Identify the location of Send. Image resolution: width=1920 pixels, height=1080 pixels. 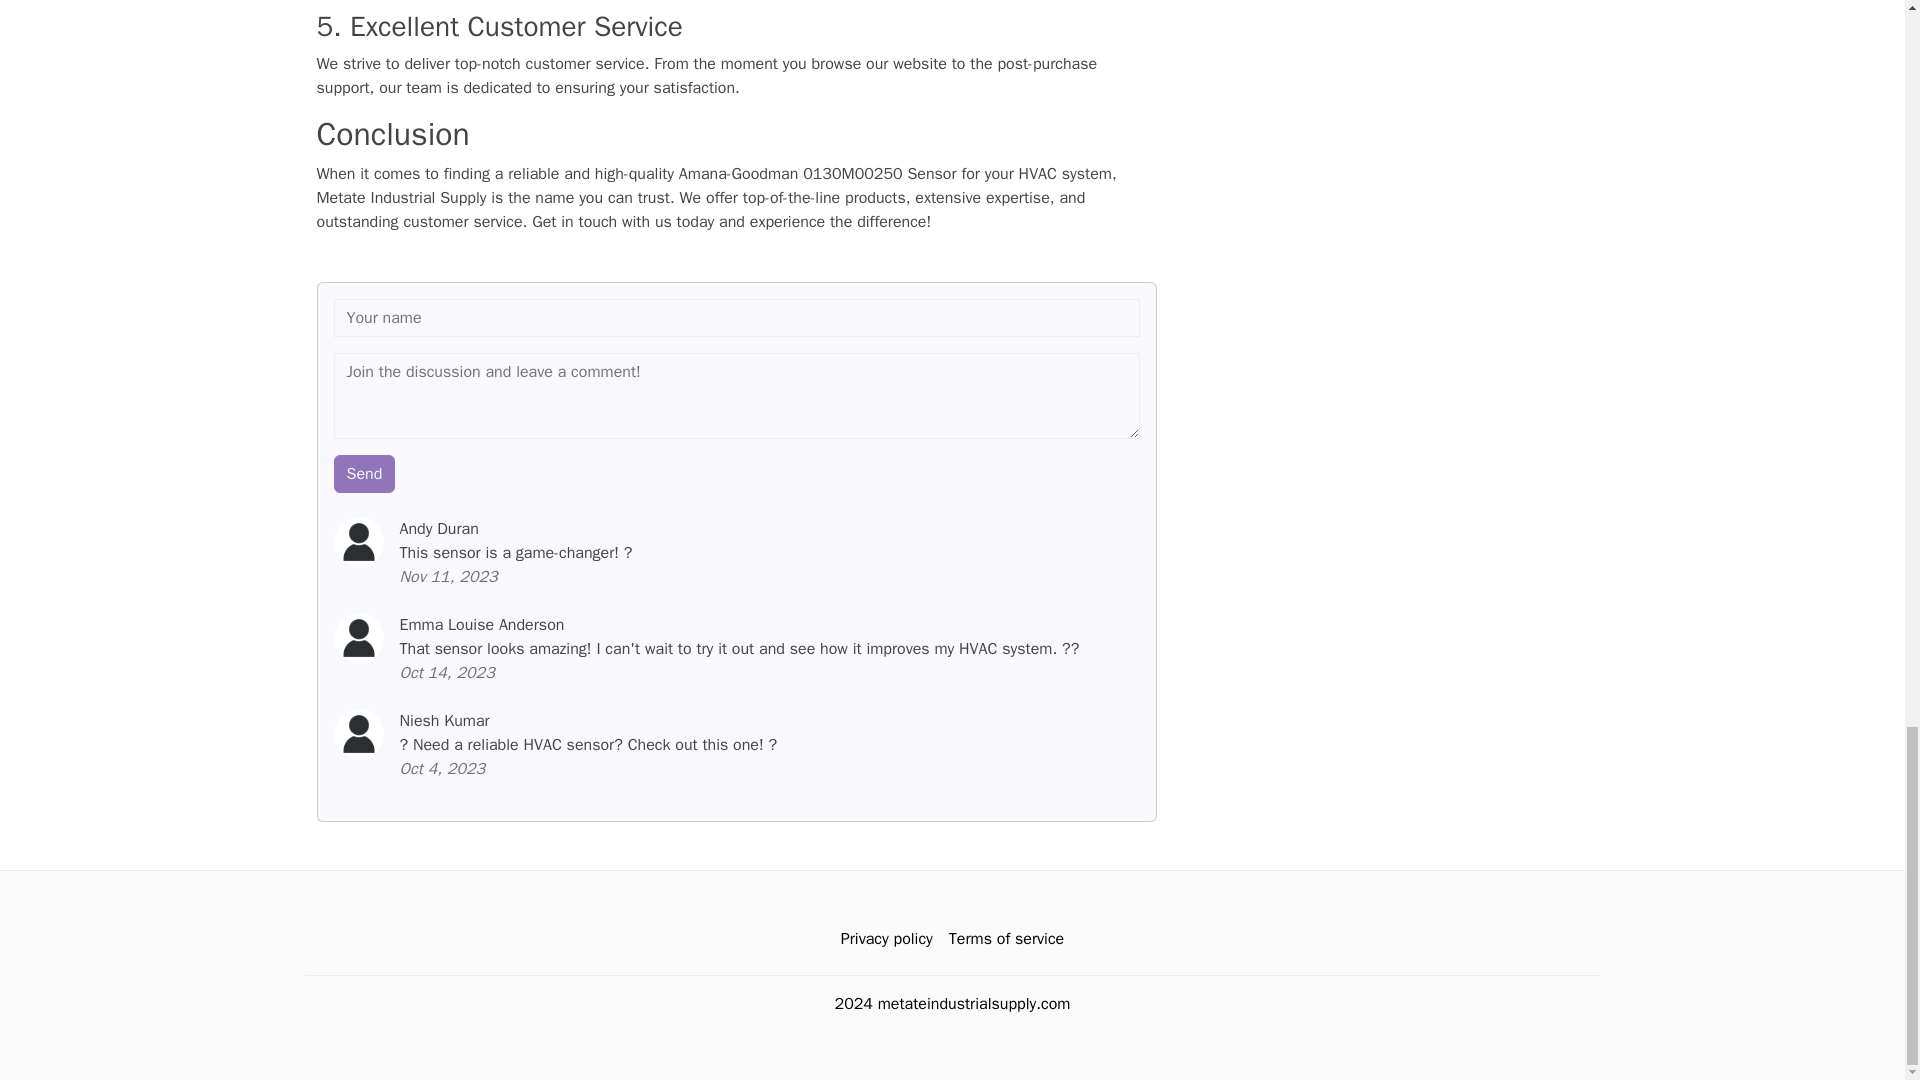
(364, 473).